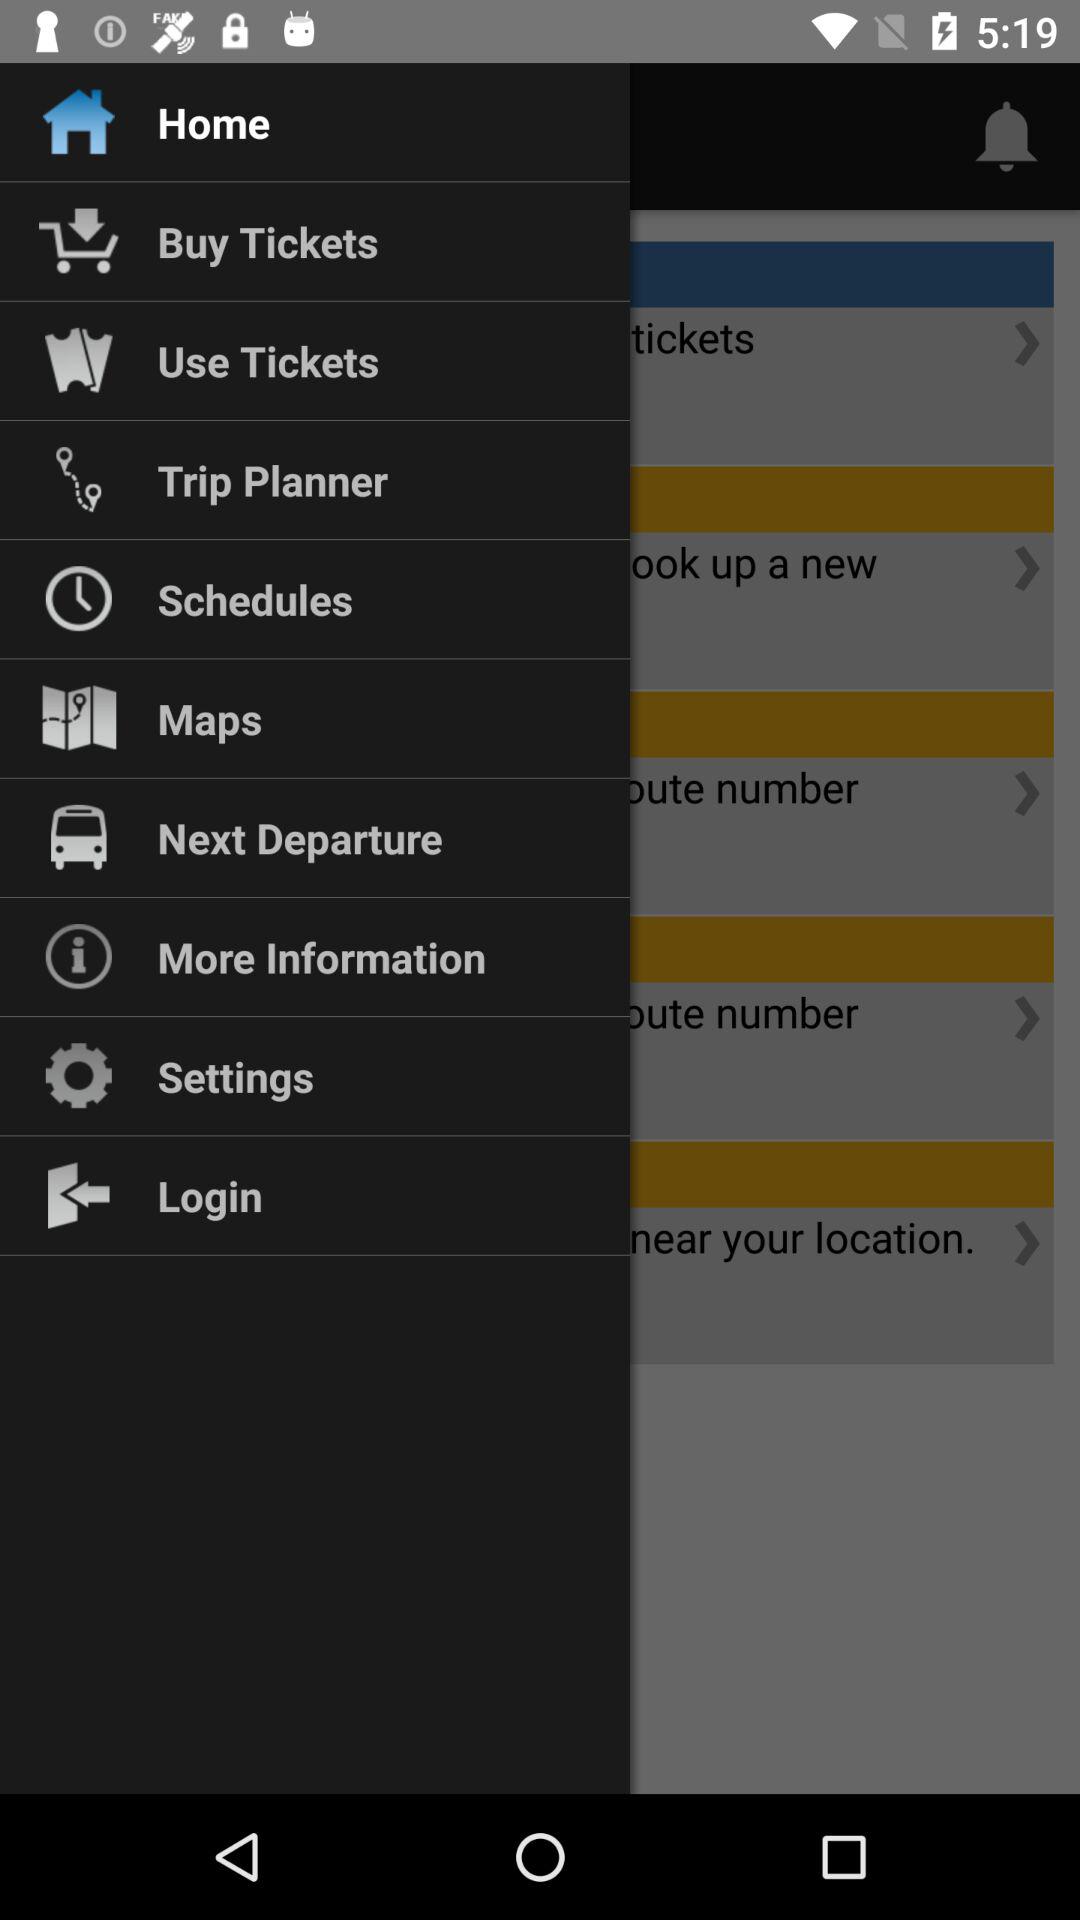  I want to click on select bell icon which is on the top right corner of page, so click(1006, 136).